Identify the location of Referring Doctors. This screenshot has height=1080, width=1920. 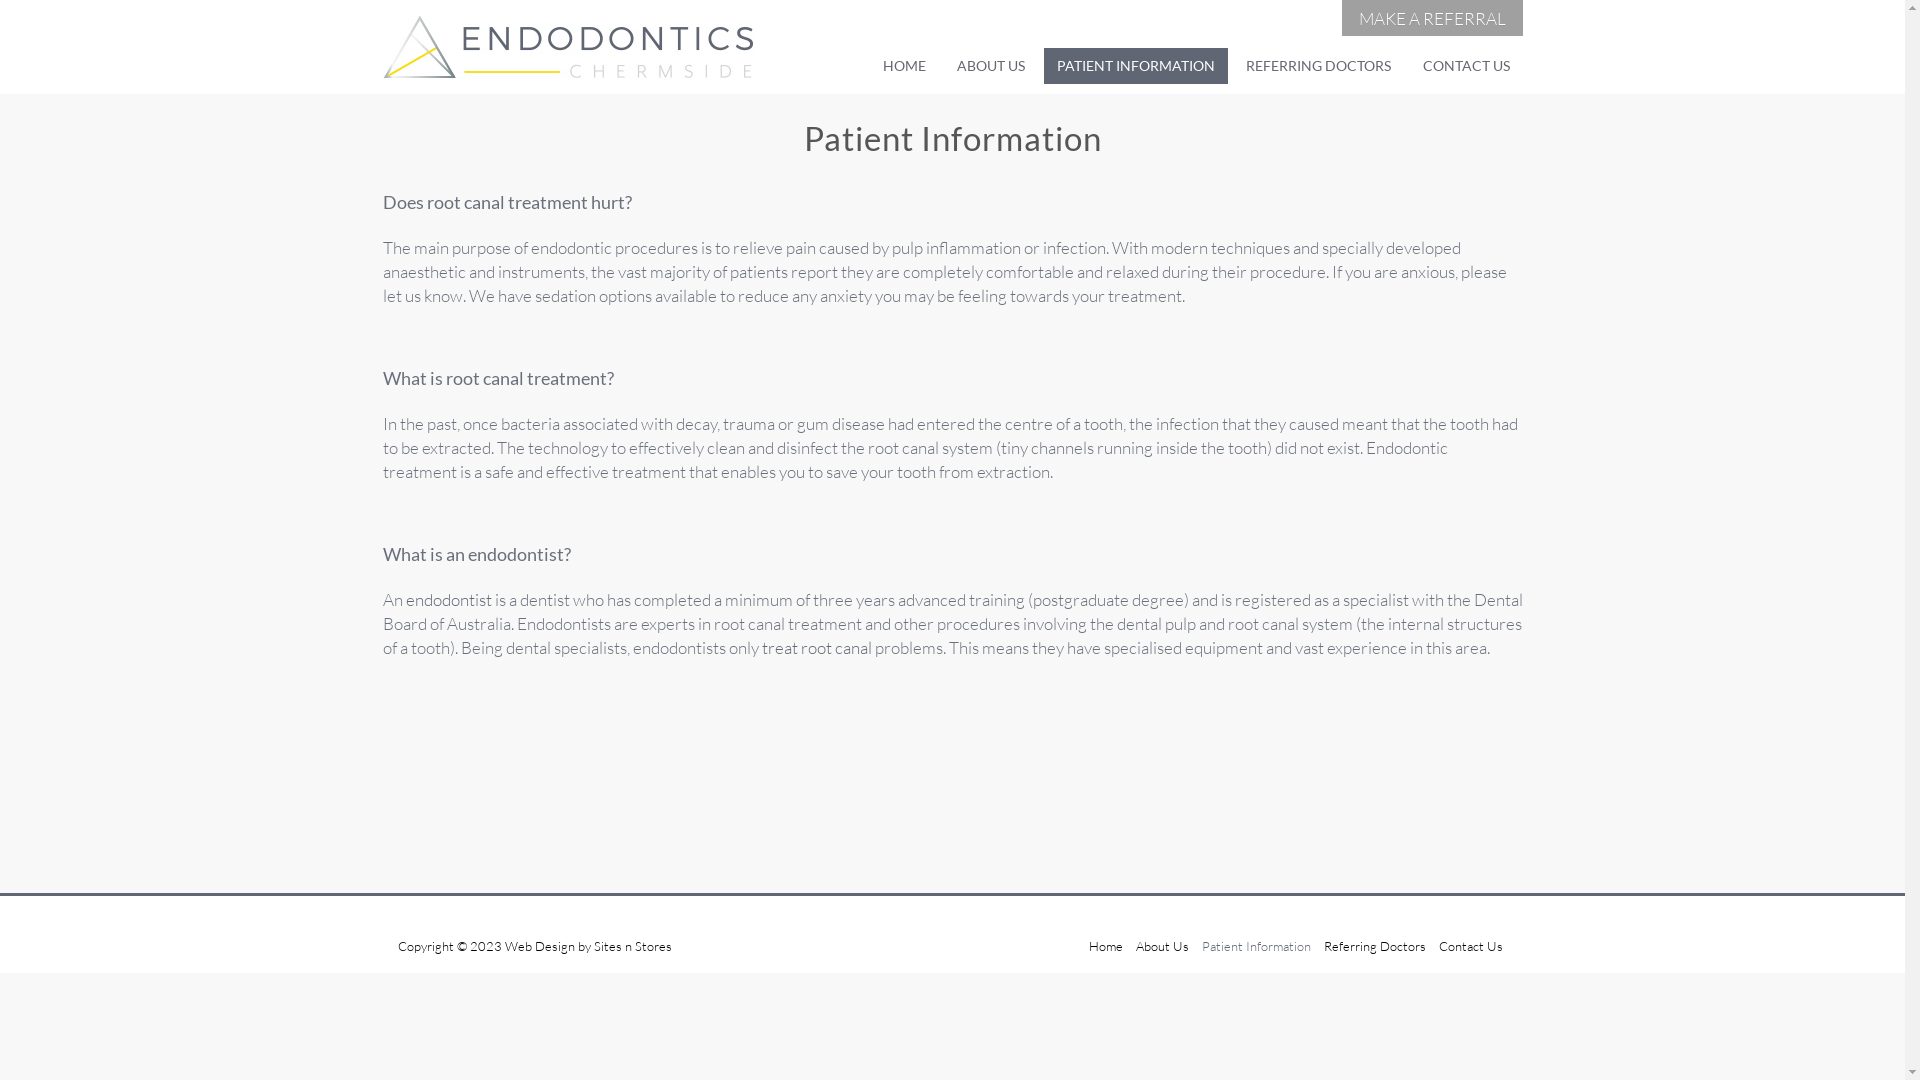
(1374, 946).